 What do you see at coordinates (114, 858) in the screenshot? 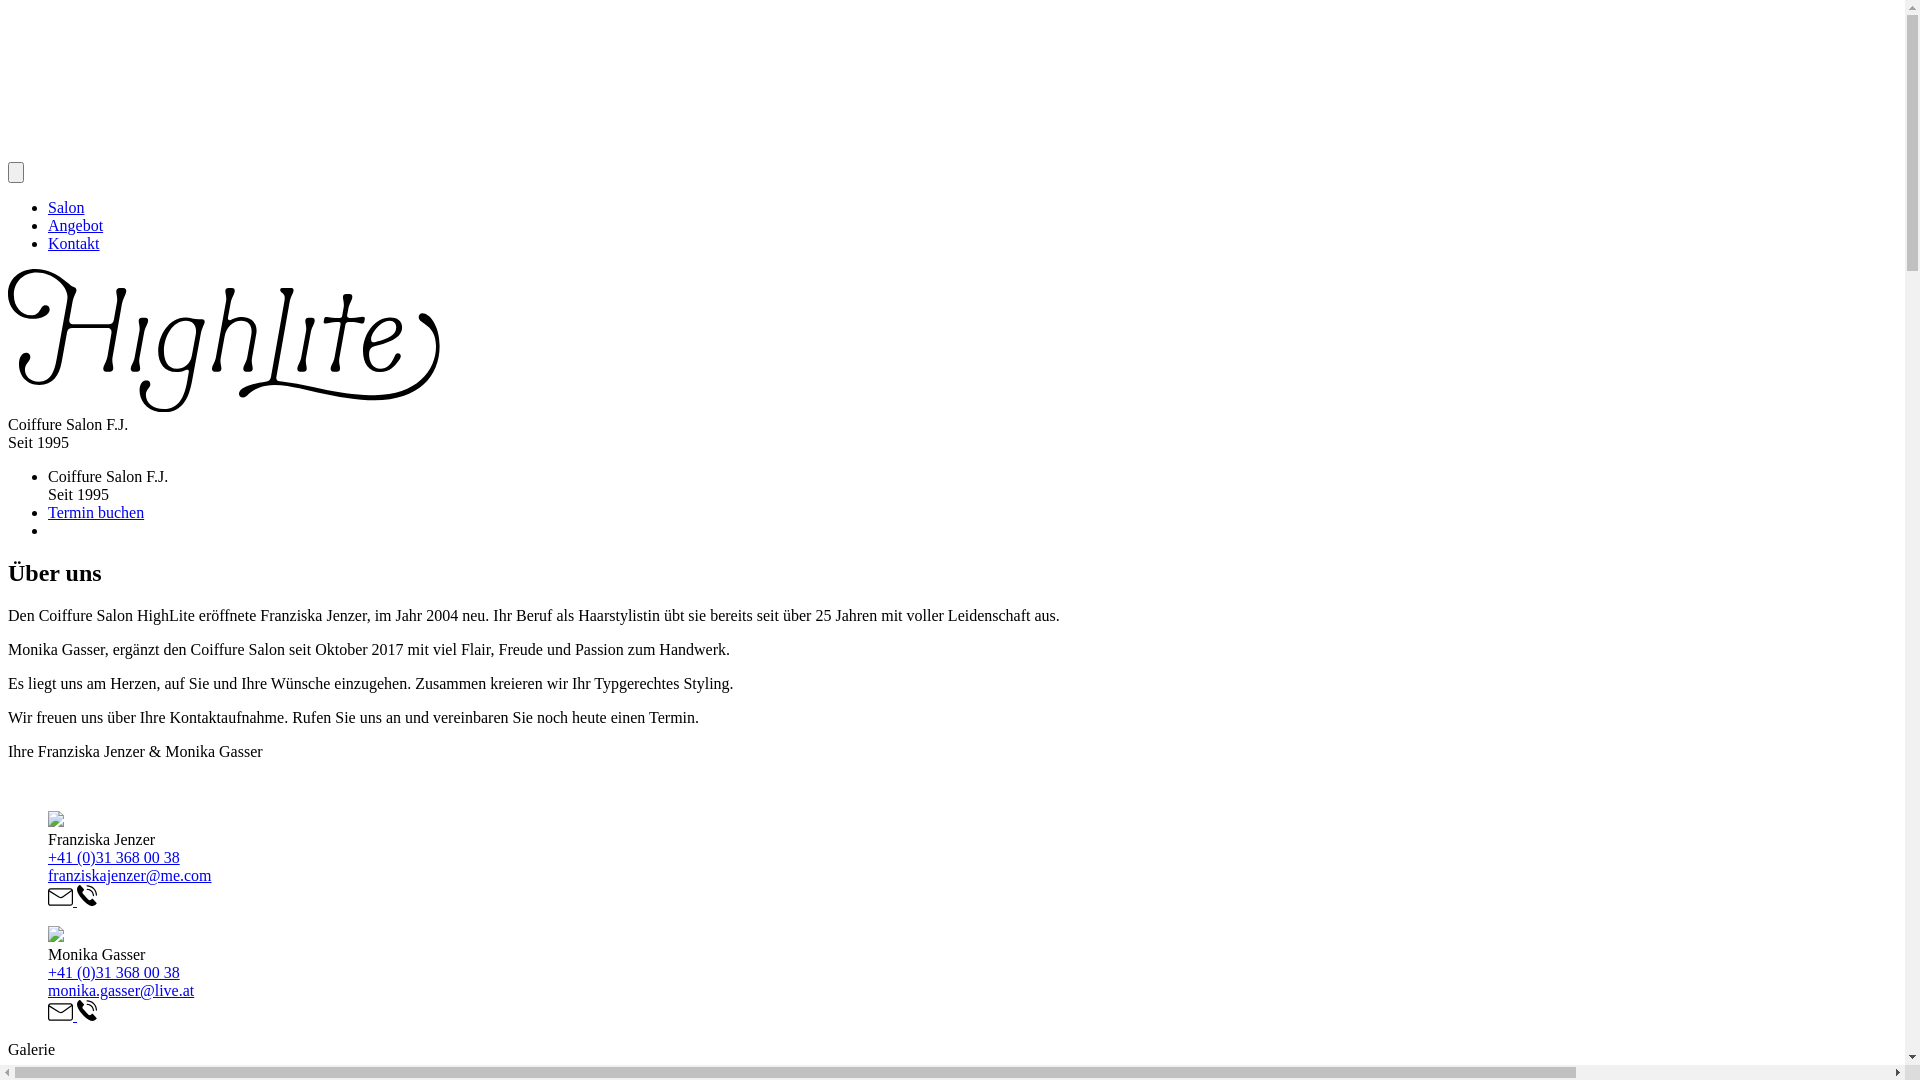
I see `+41 (0)31 368 00 38` at bounding box center [114, 858].